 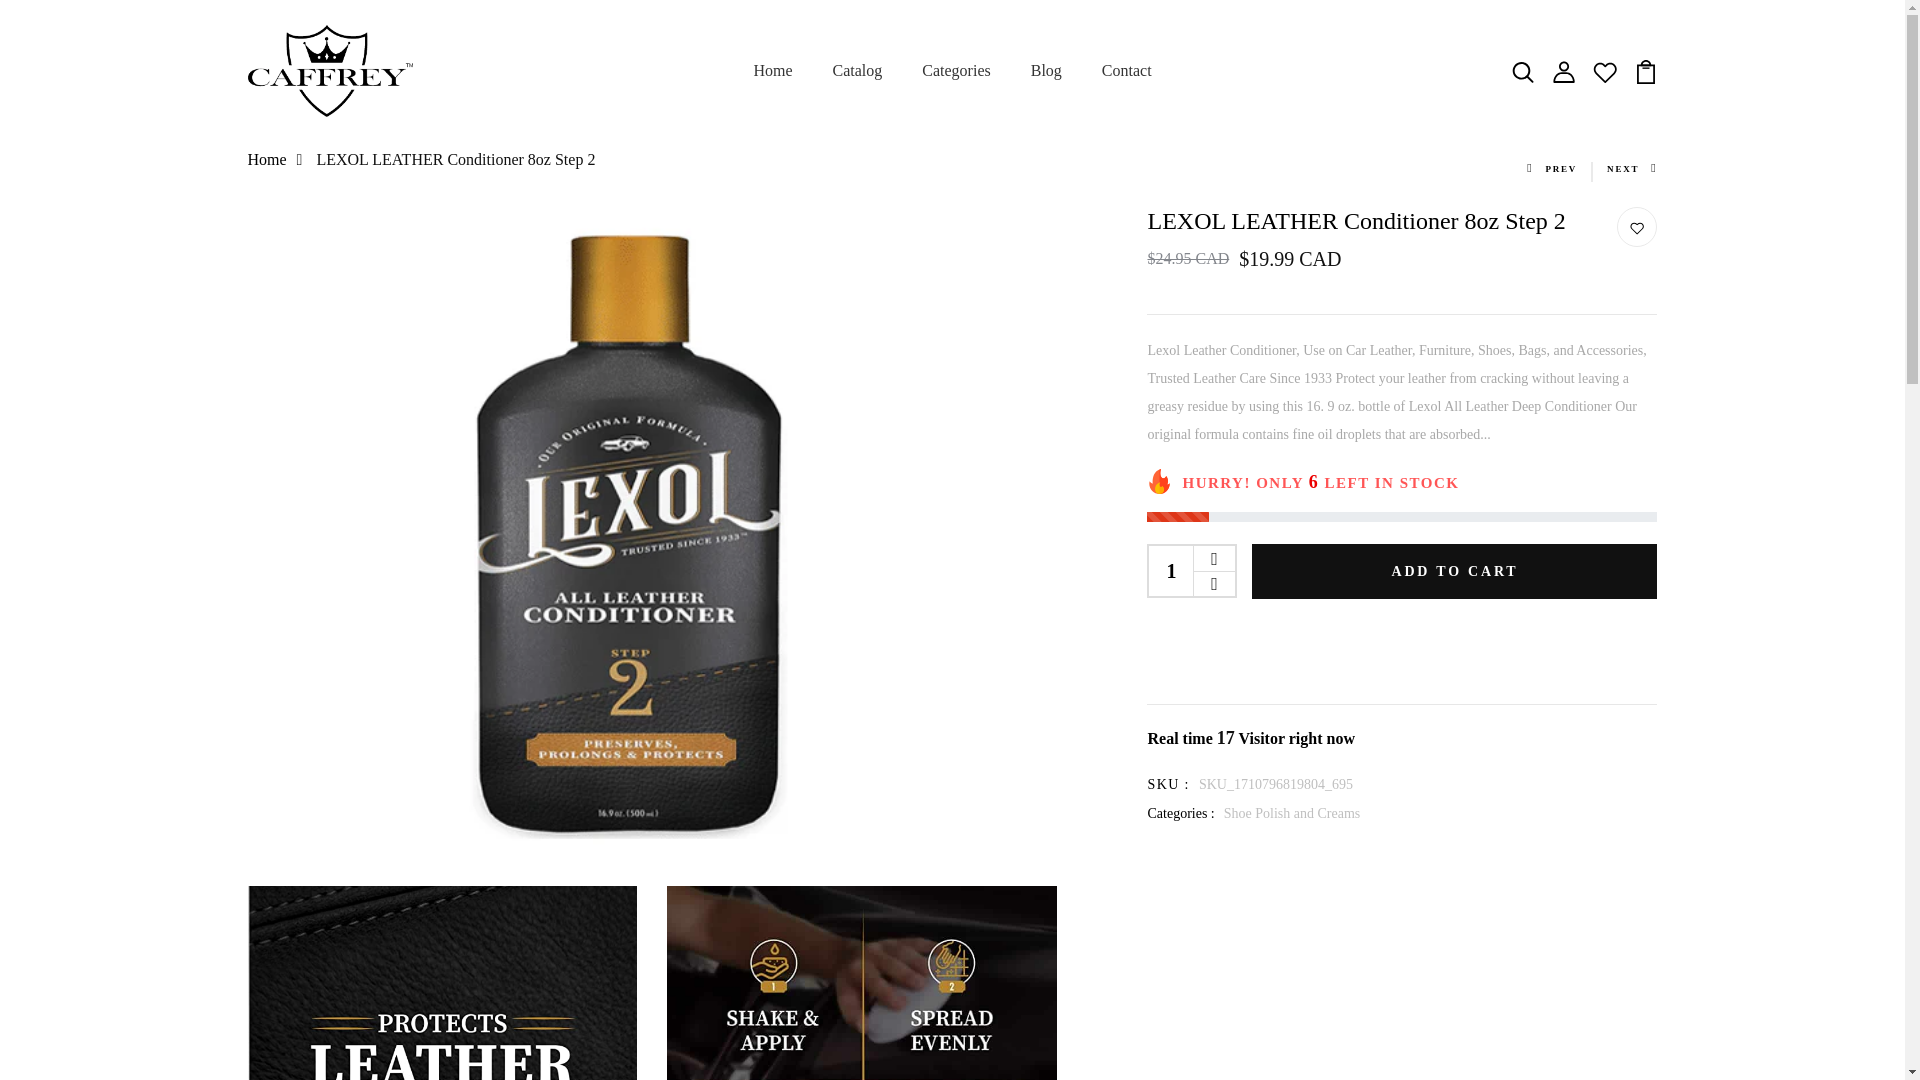 I want to click on Contact, so click(x=1127, y=71).